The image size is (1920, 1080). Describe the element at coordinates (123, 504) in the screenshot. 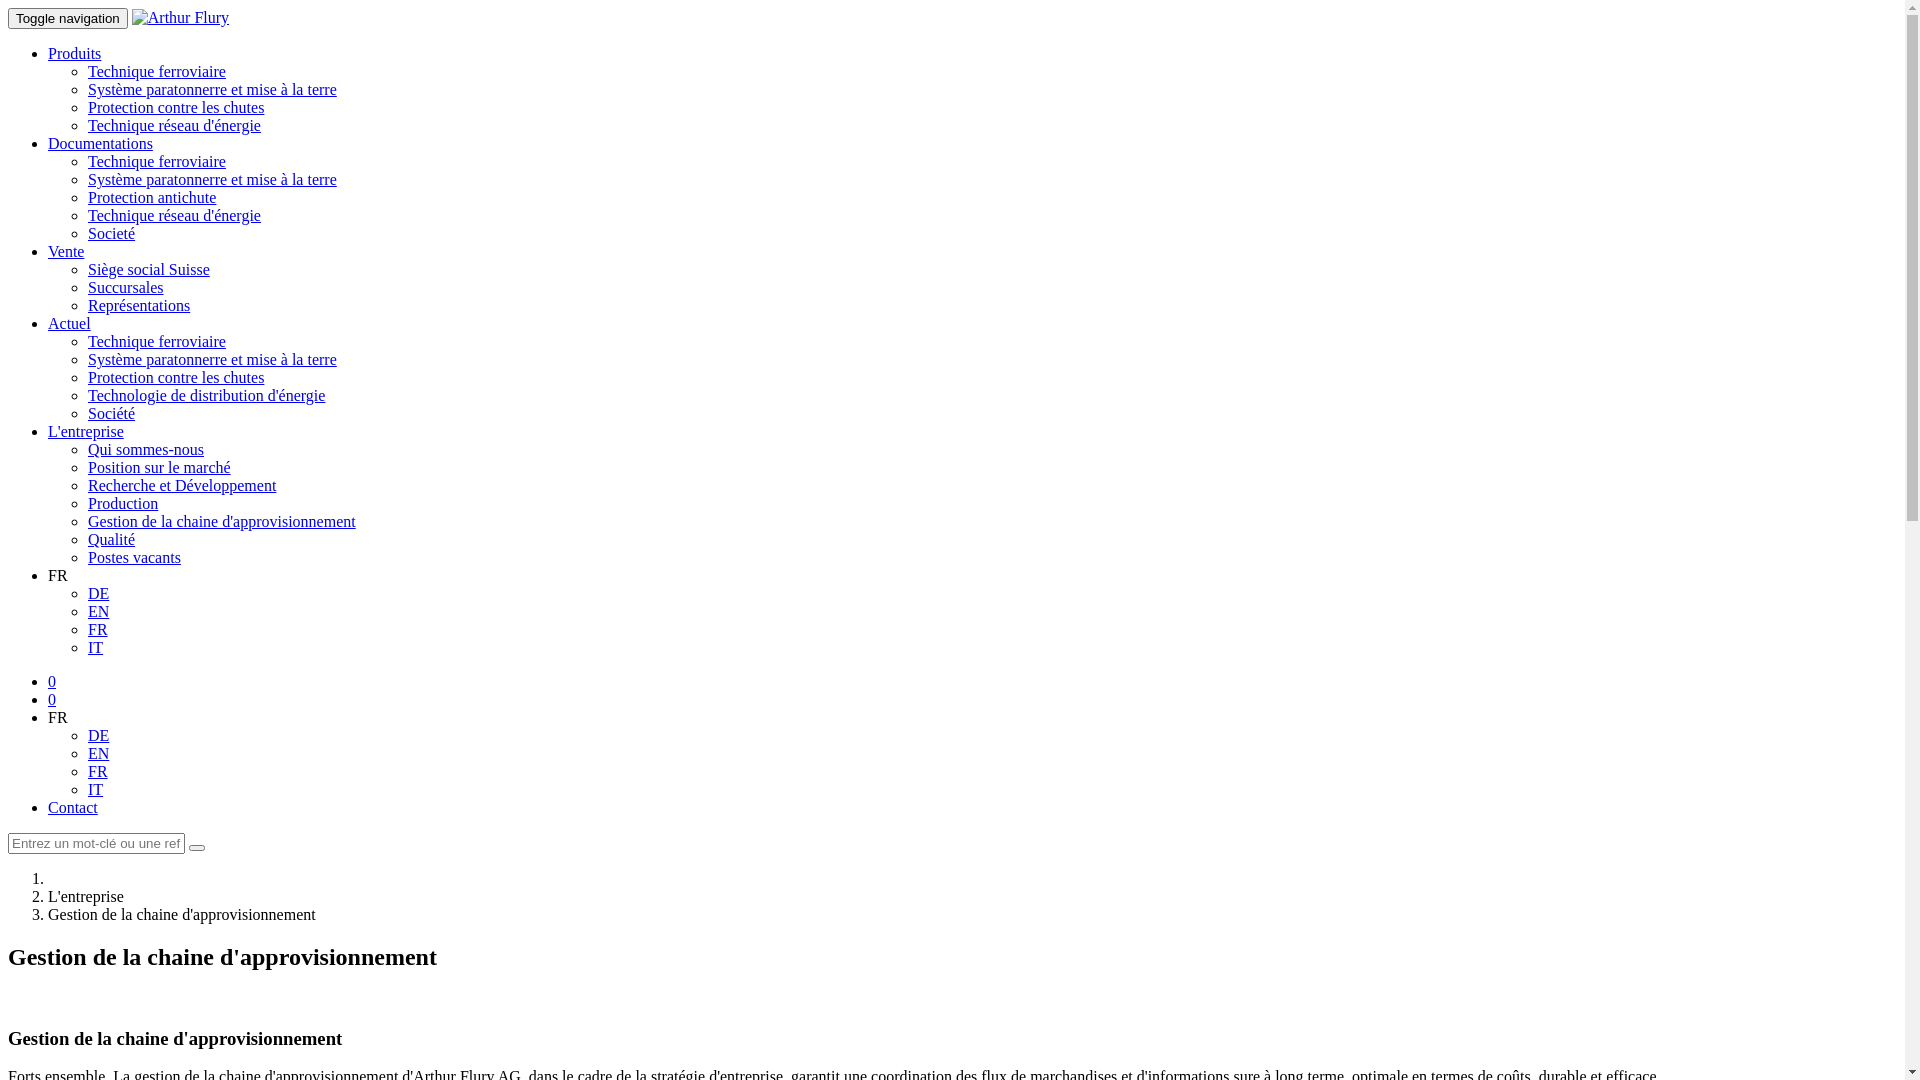

I see `Production` at that location.